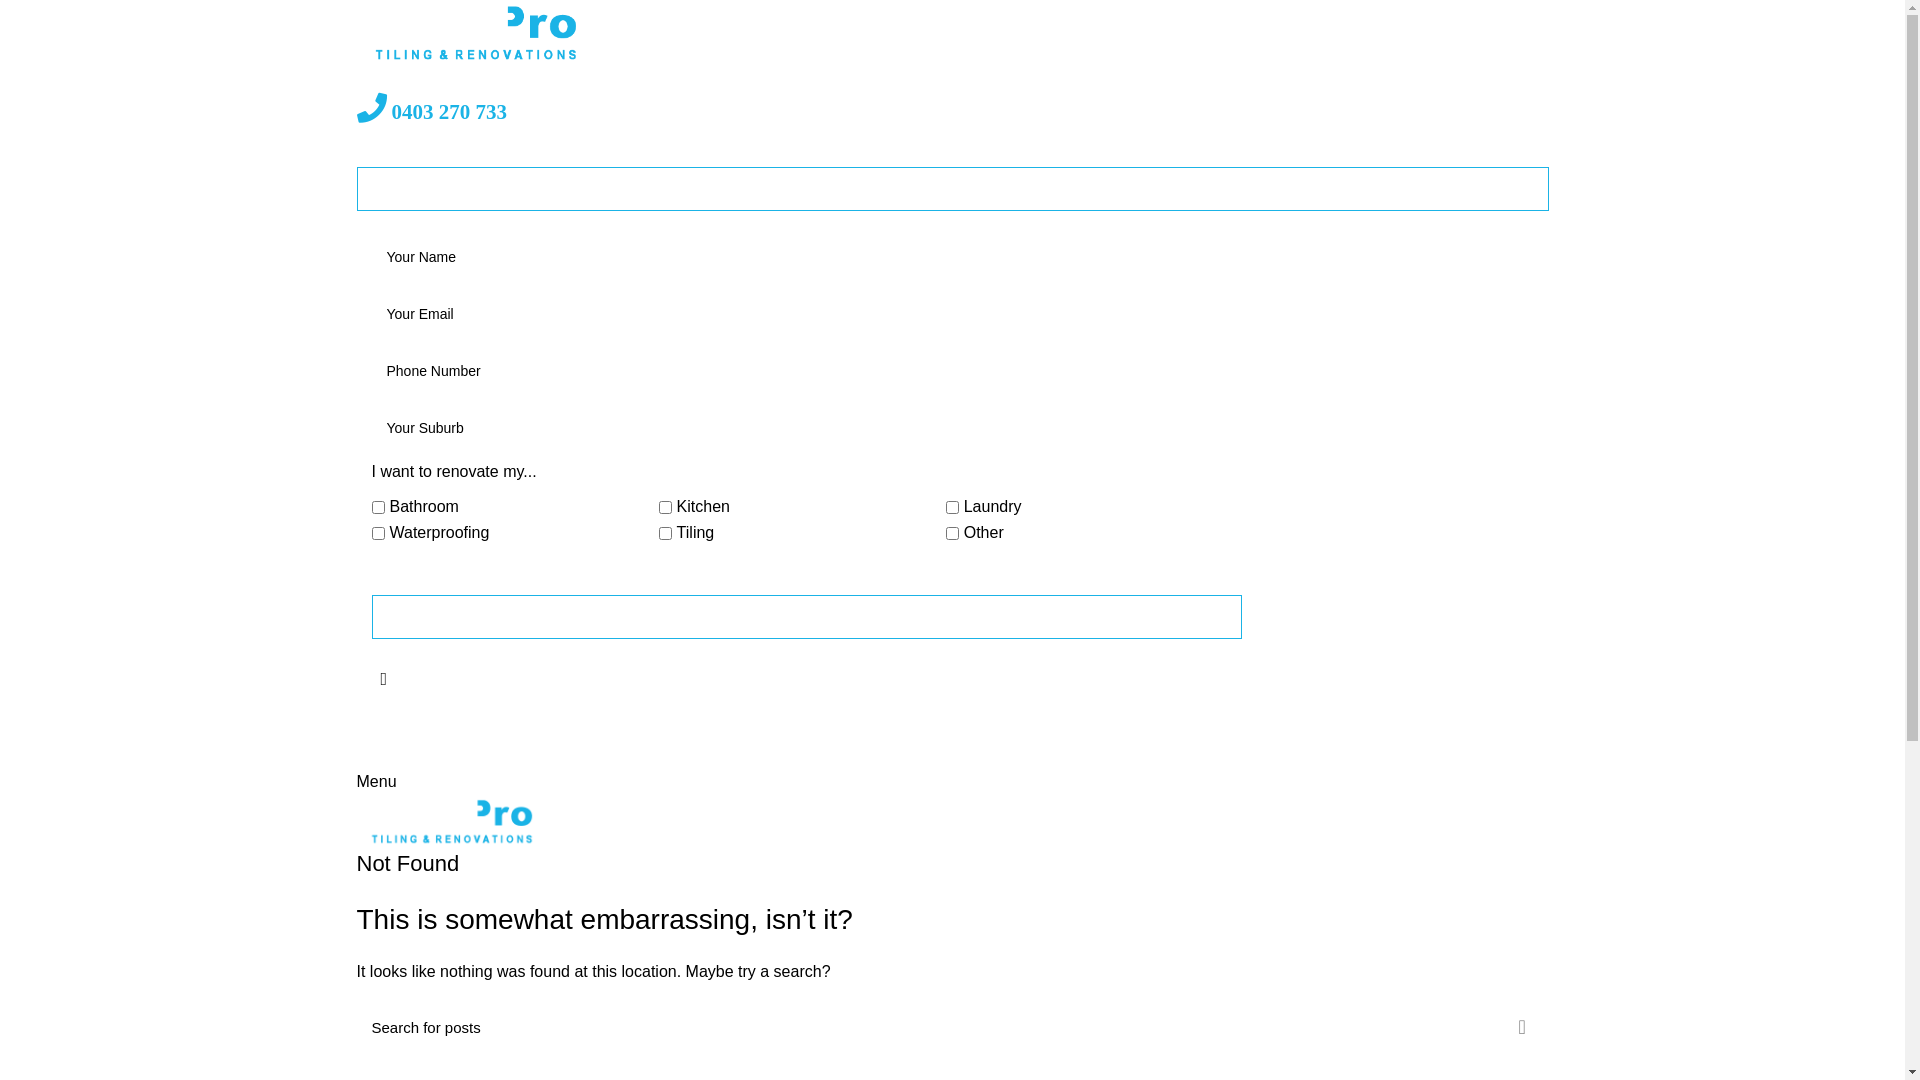 This screenshot has width=1920, height=1080. What do you see at coordinates (807, 617) in the screenshot?
I see `Book Now` at bounding box center [807, 617].